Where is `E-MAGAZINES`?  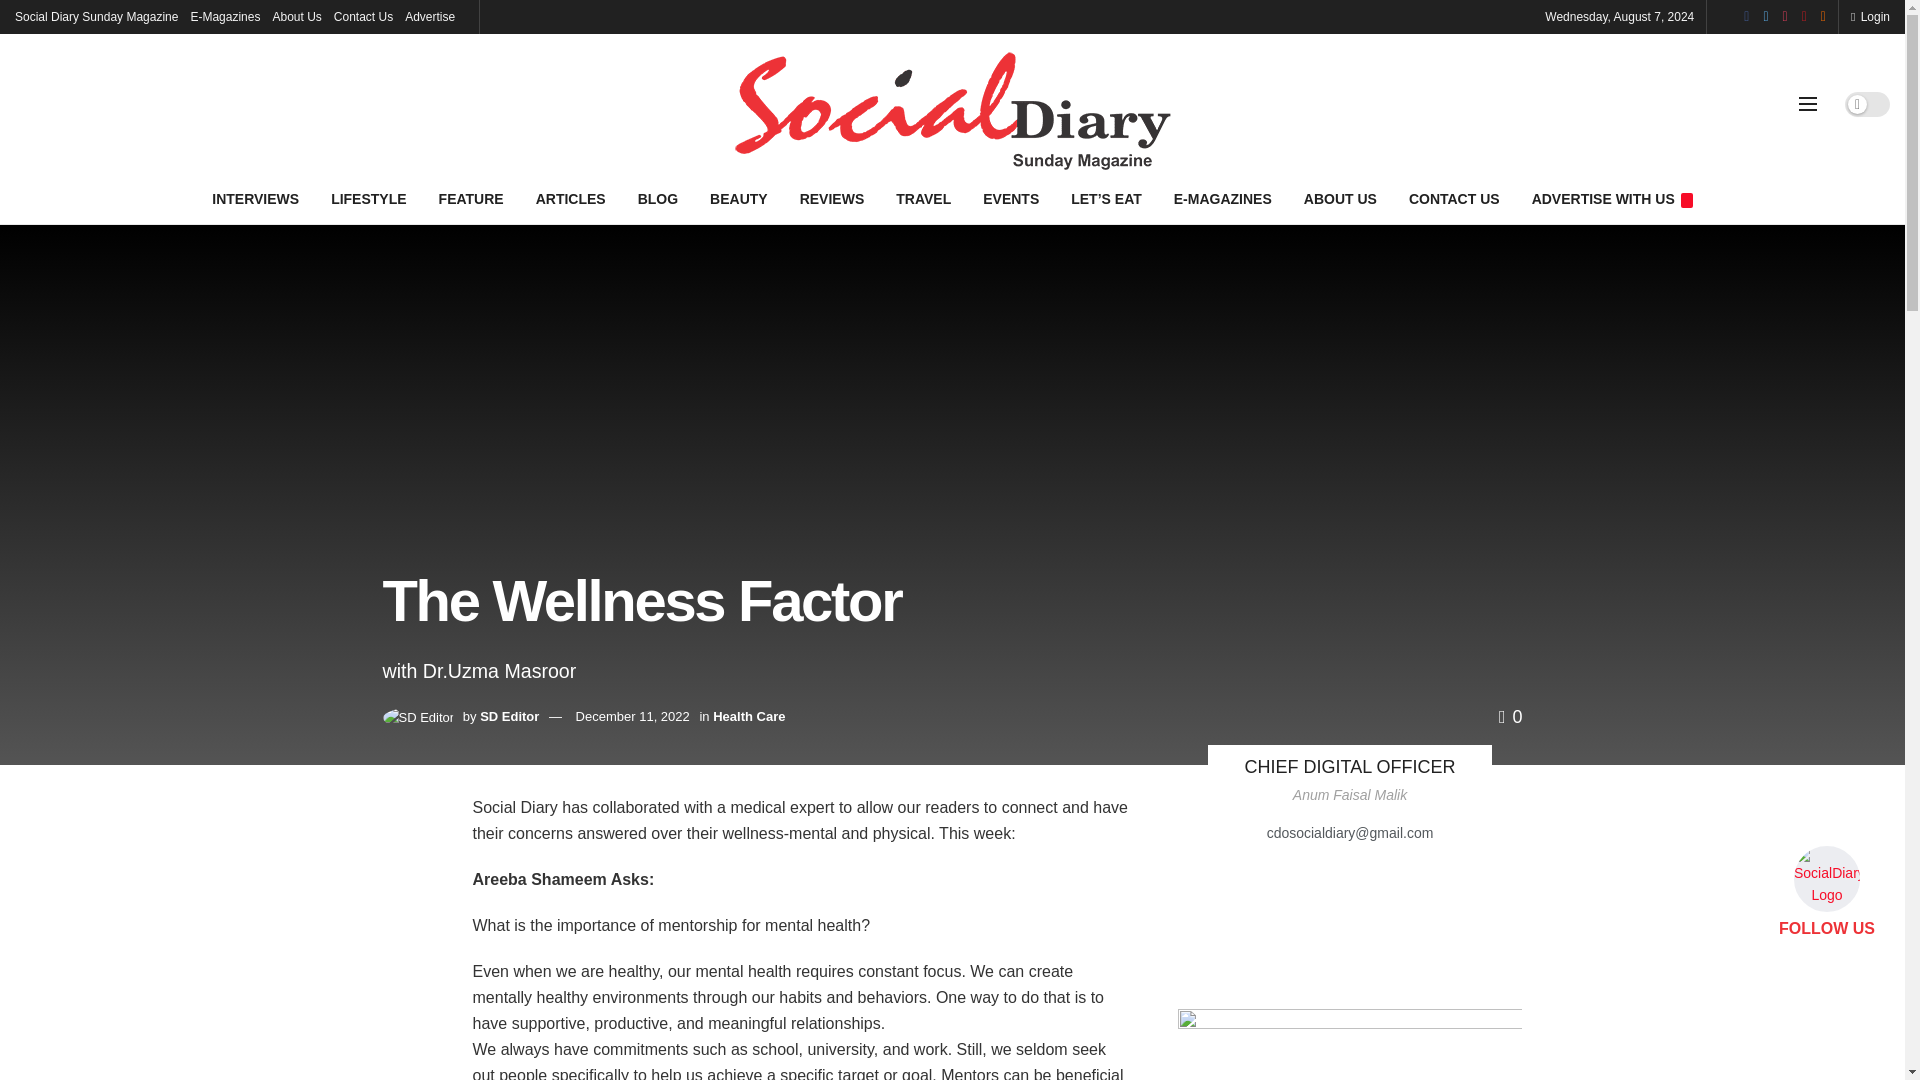 E-MAGAZINES is located at coordinates (1222, 198).